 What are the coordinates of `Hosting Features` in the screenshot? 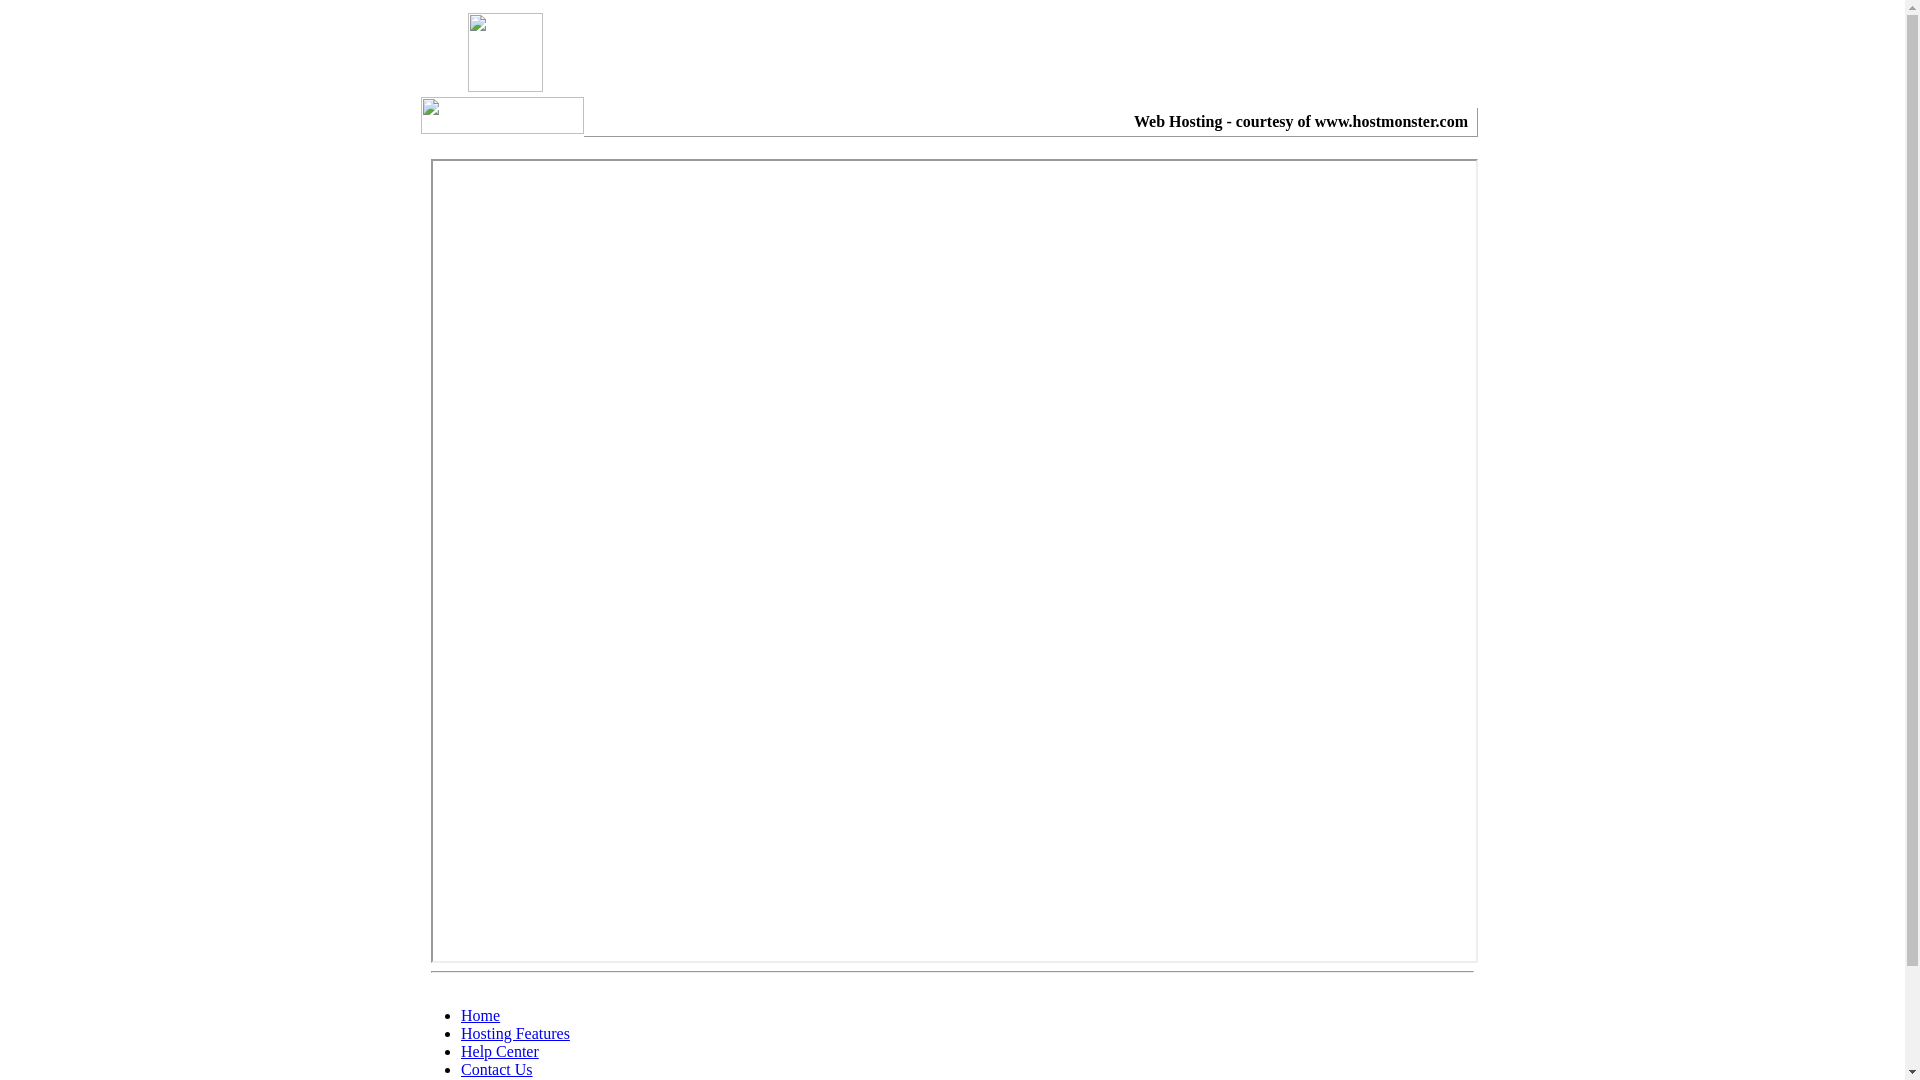 It's located at (516, 1034).